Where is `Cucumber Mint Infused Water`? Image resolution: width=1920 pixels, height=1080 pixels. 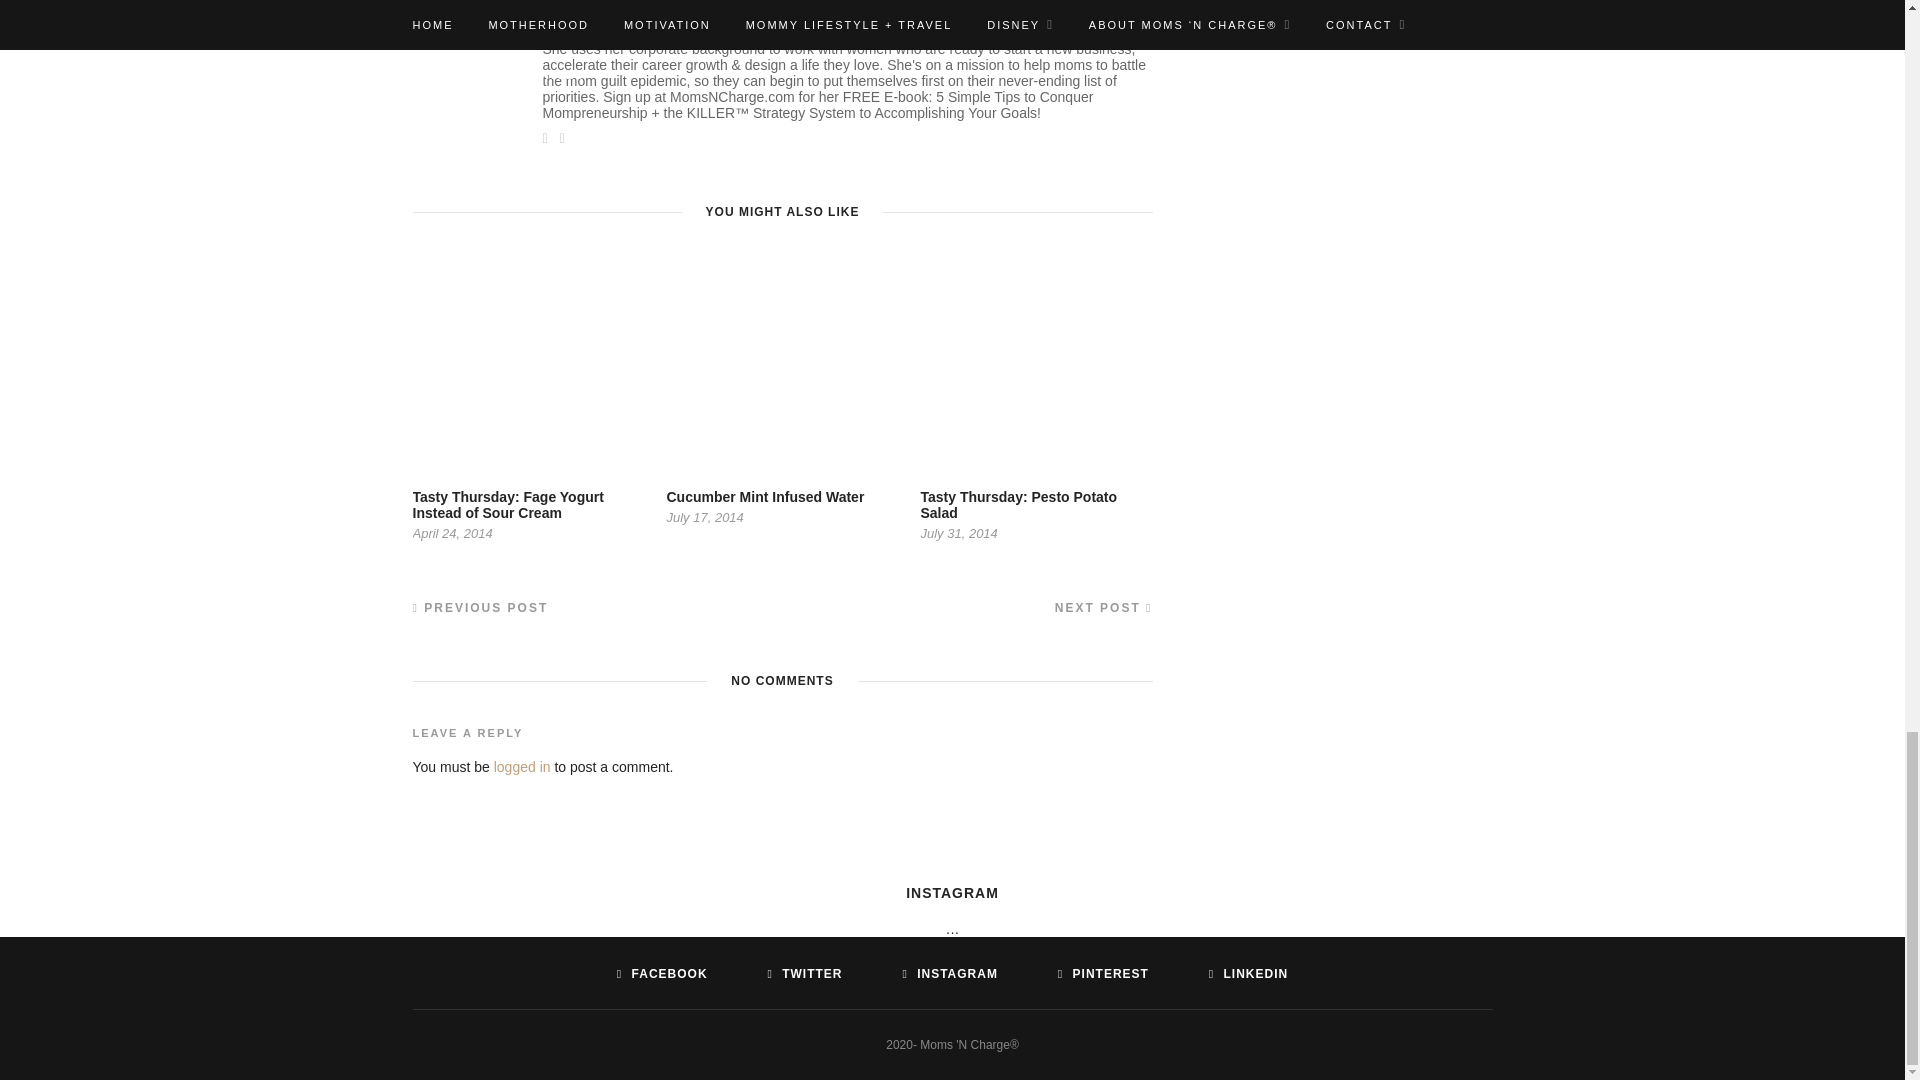 Cucumber Mint Infused Water is located at coordinates (765, 497).